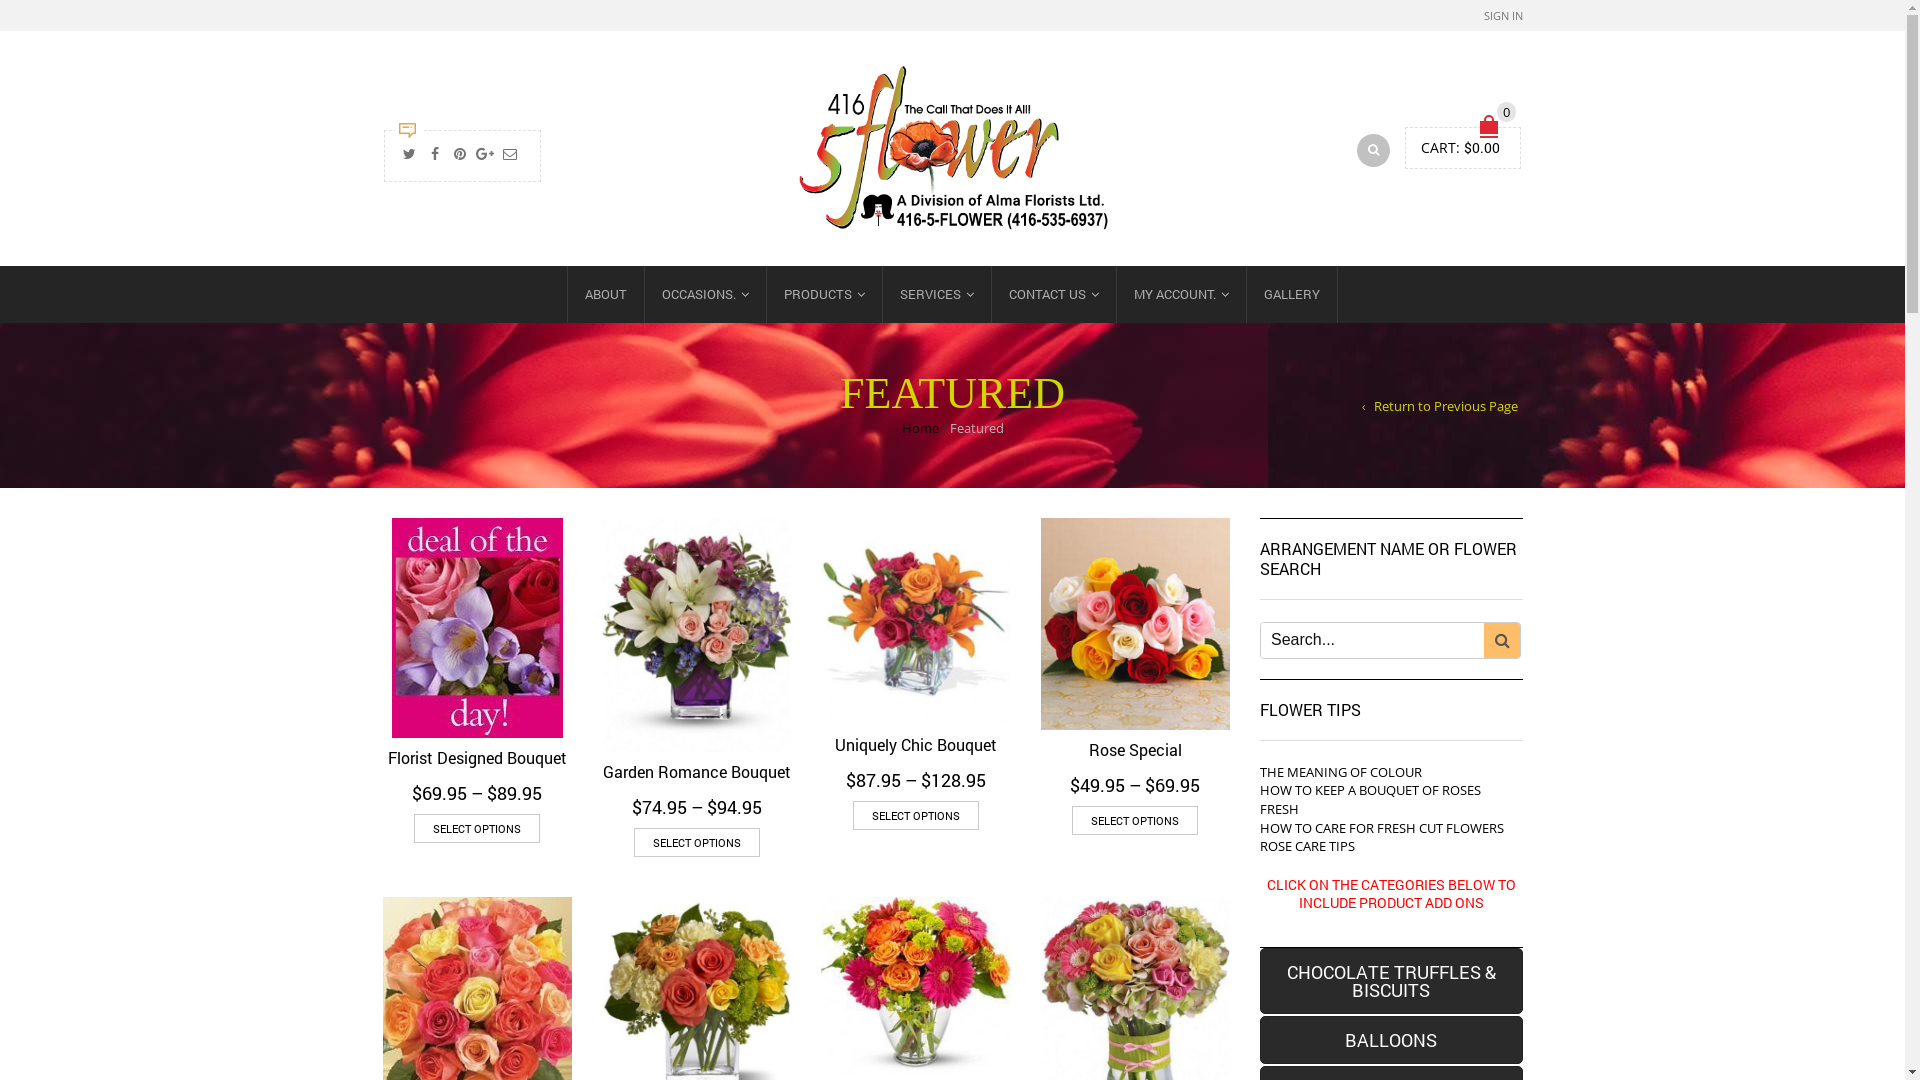 Image resolution: width=1920 pixels, height=1080 pixels. What do you see at coordinates (916, 816) in the screenshot?
I see `SELECT OPTIONS` at bounding box center [916, 816].